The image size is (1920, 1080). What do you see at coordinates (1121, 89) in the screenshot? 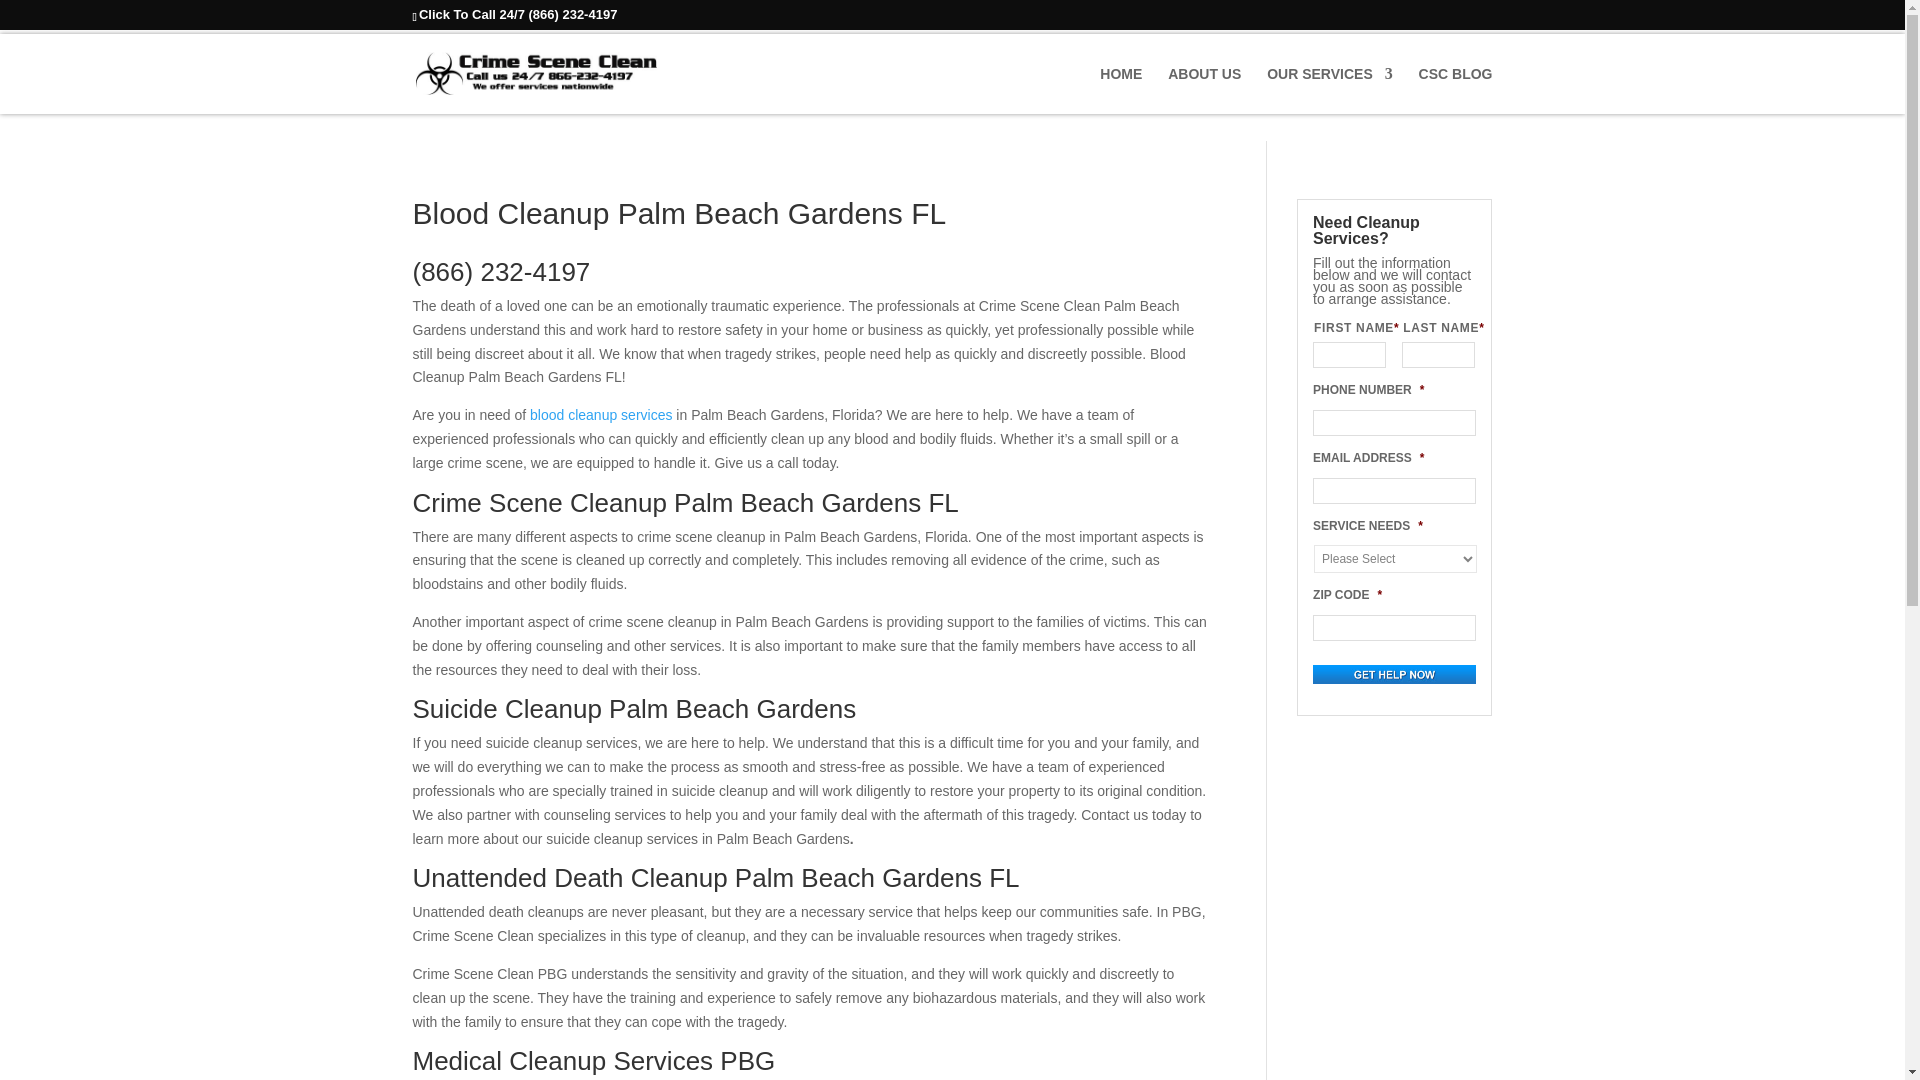
I see `HOME` at bounding box center [1121, 89].